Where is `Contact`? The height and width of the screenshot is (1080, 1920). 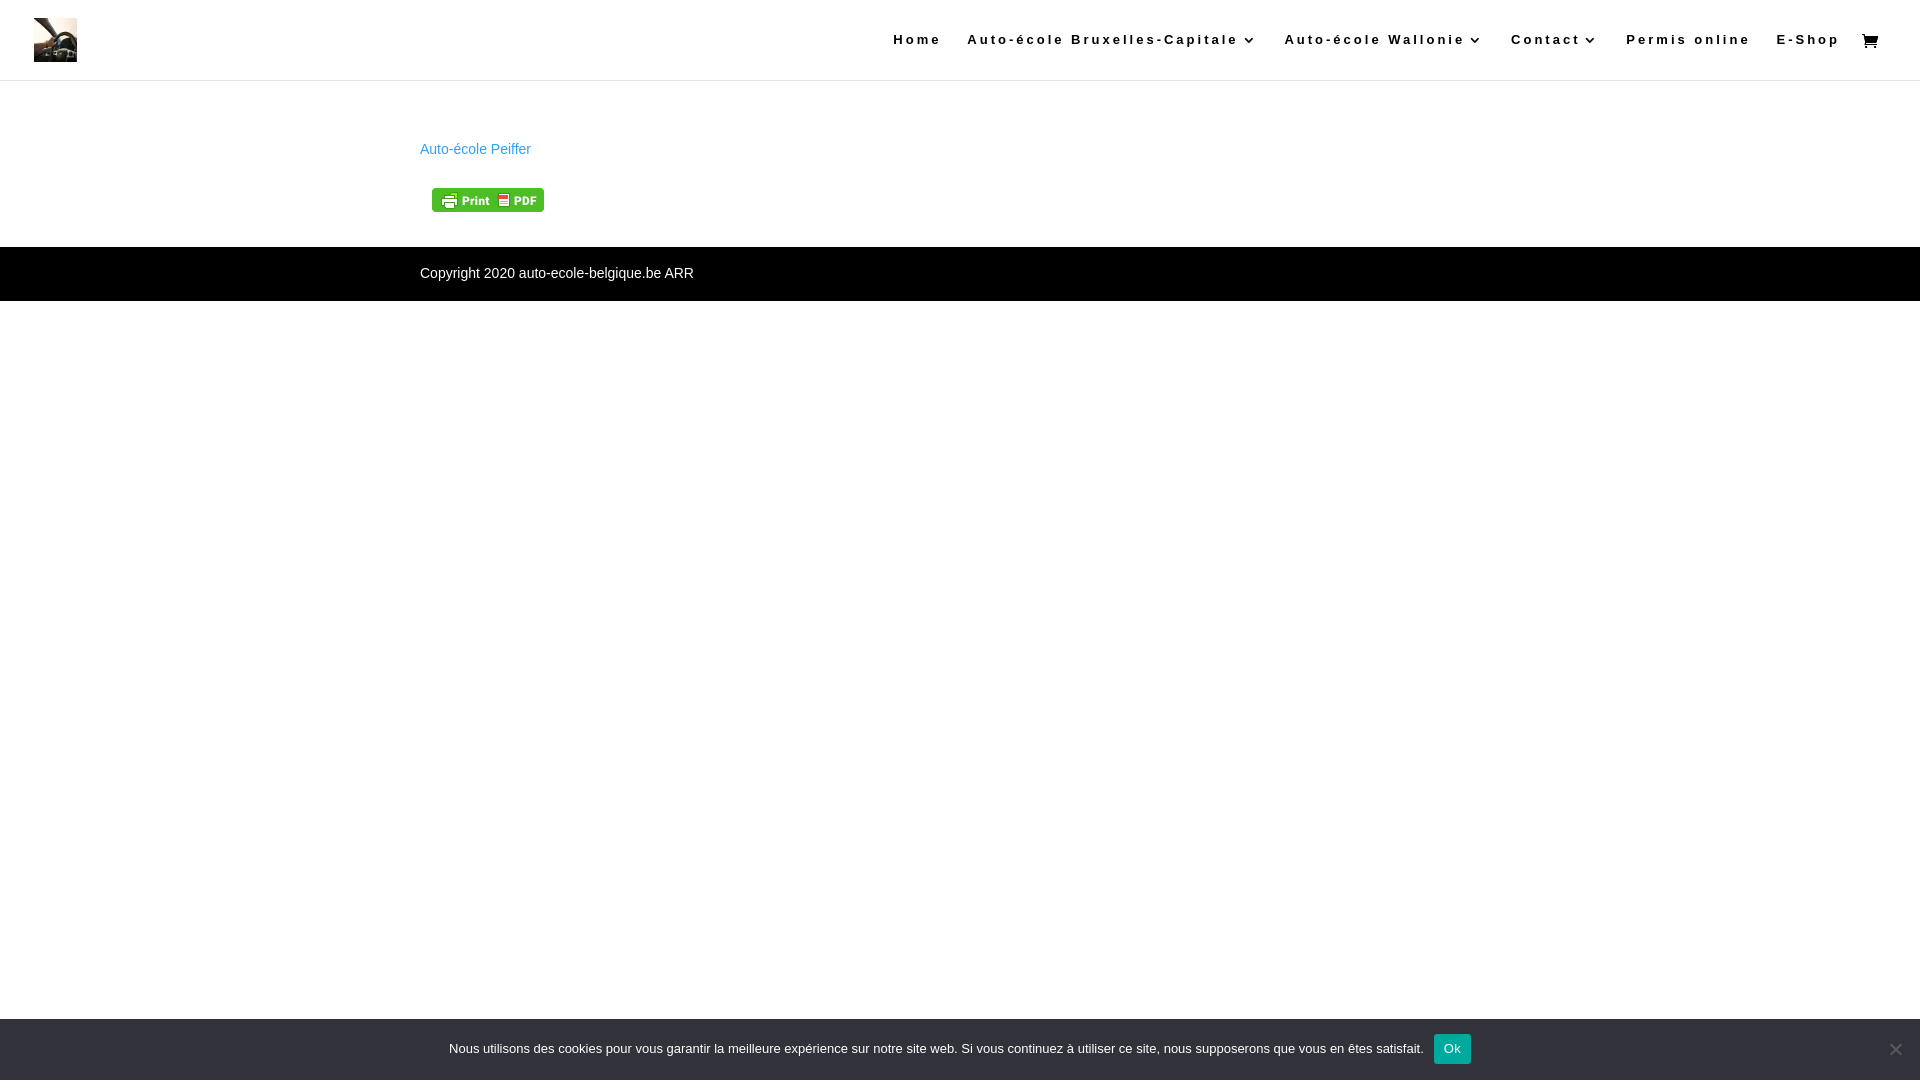
Contact is located at coordinates (1556, 56).